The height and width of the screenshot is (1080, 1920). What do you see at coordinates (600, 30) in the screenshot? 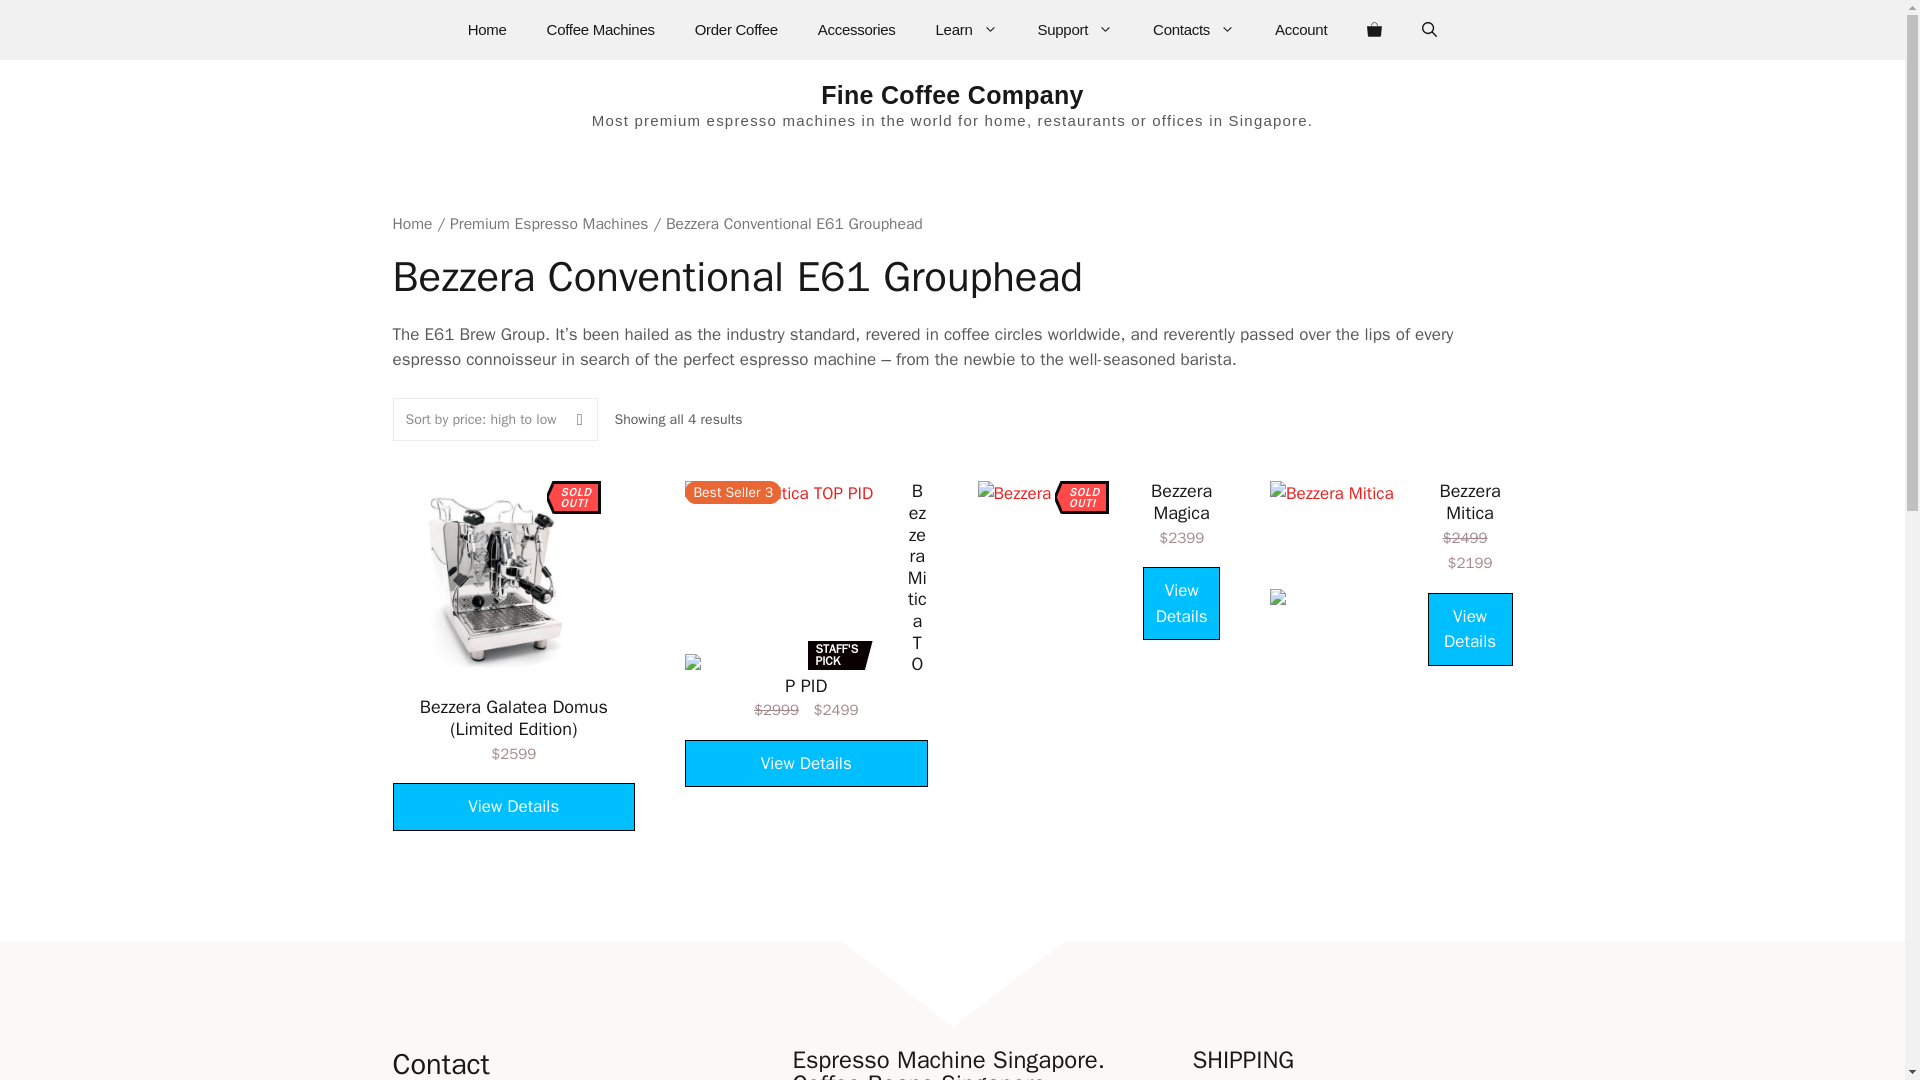
I see `Coffee Machines` at bounding box center [600, 30].